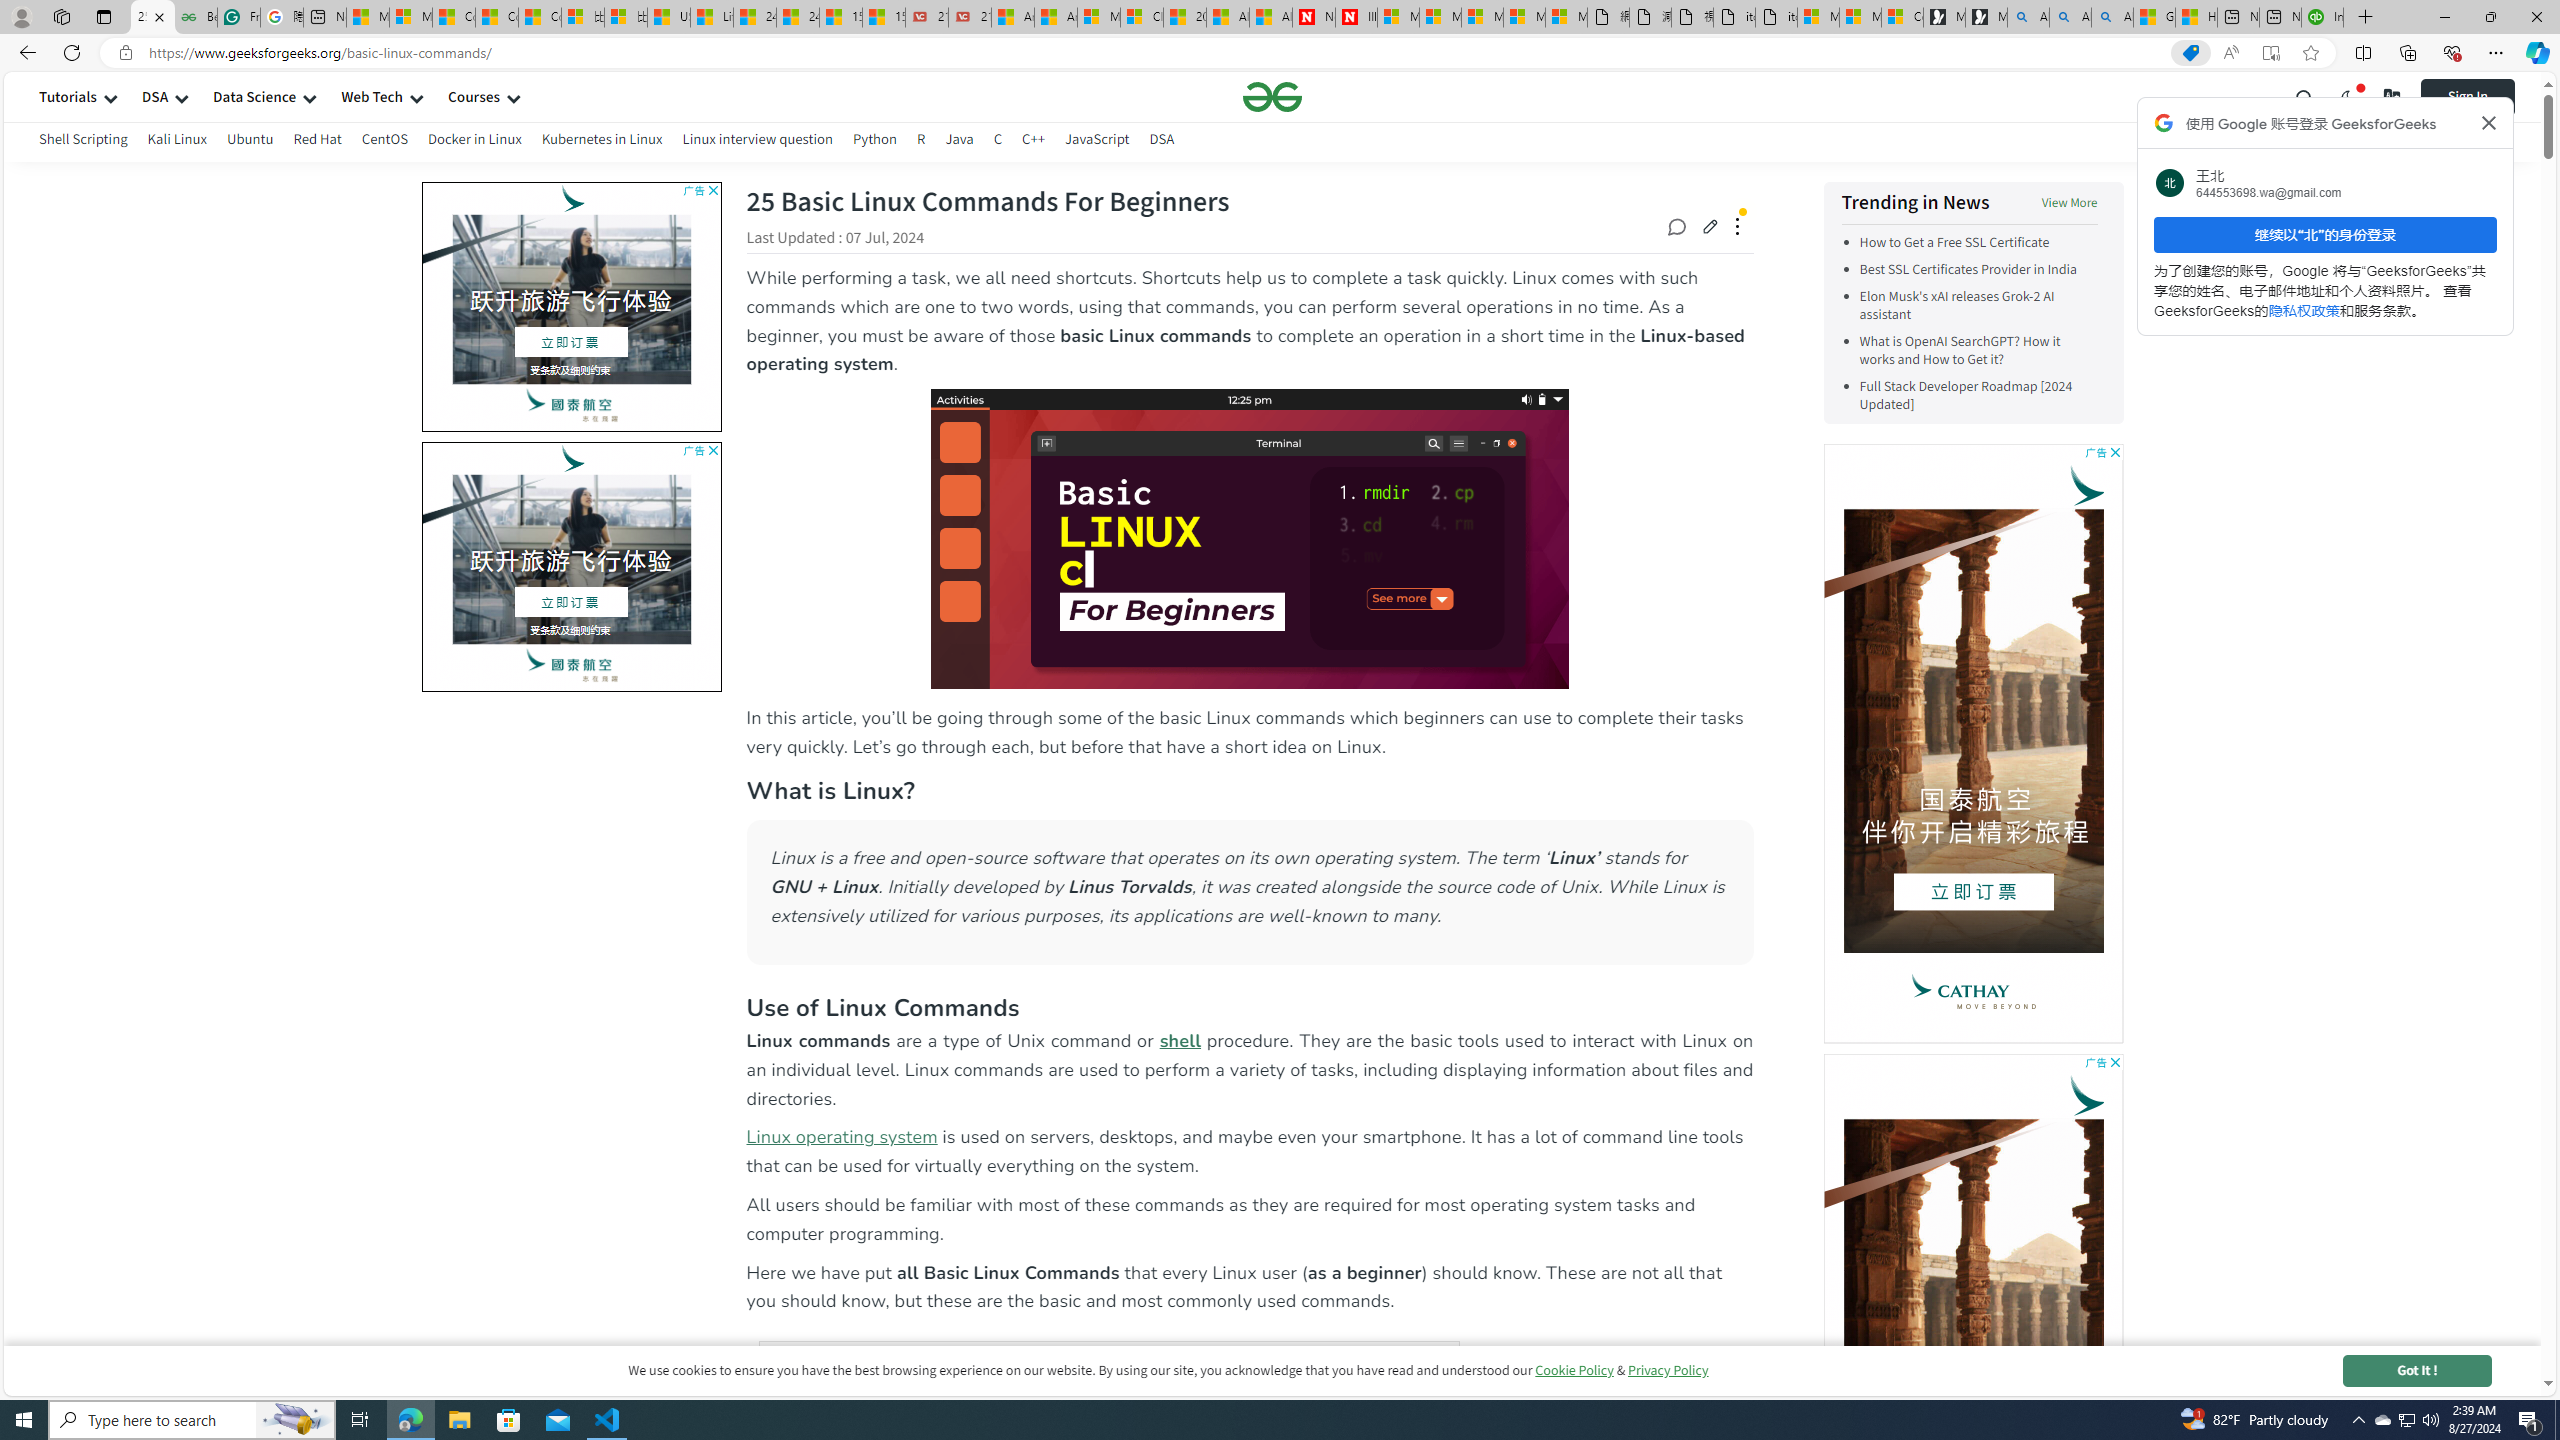 The image size is (2560, 1440). What do you see at coordinates (1142, 17) in the screenshot?
I see `Cloud Computing Services | Microsoft Azure` at bounding box center [1142, 17].